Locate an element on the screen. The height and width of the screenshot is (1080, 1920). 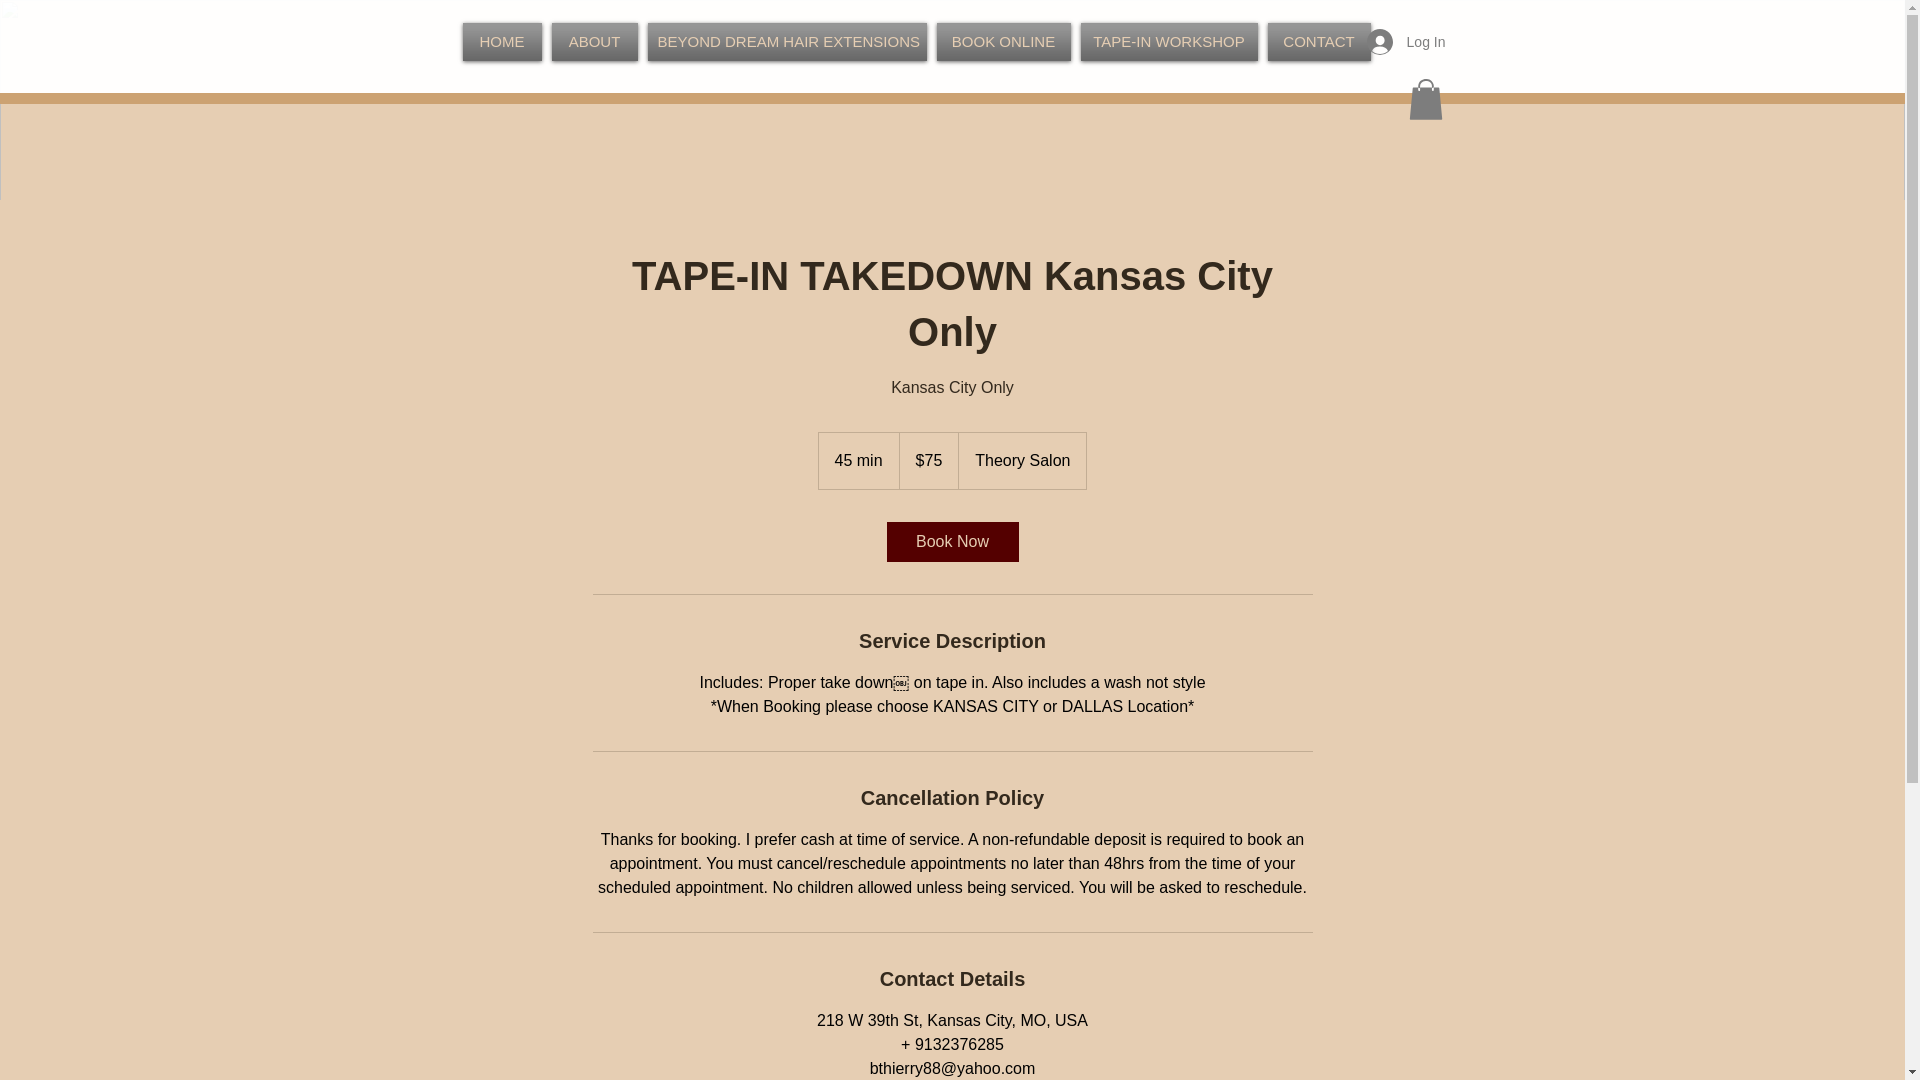
TAPE-IN WORKSHOP is located at coordinates (1169, 41).